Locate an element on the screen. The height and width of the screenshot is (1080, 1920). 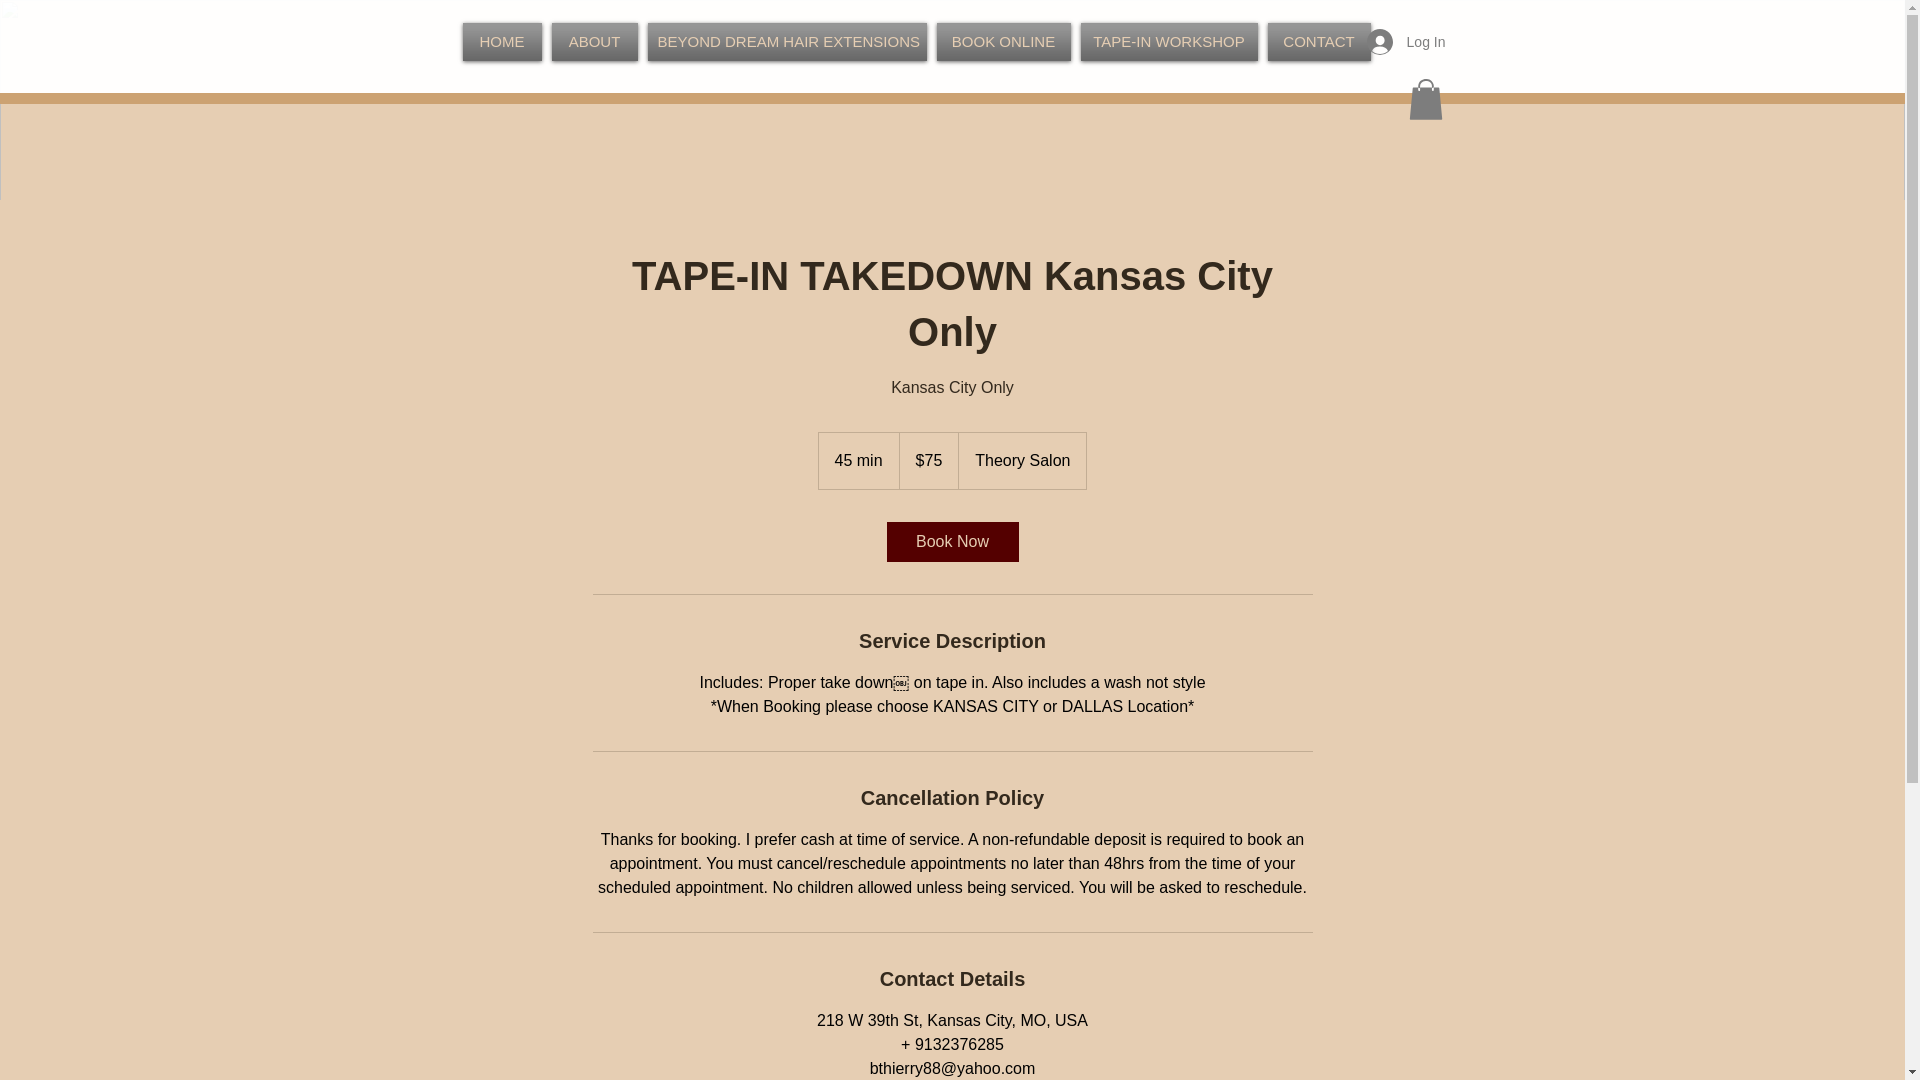
TAPE-IN WORKSHOP is located at coordinates (1169, 41).